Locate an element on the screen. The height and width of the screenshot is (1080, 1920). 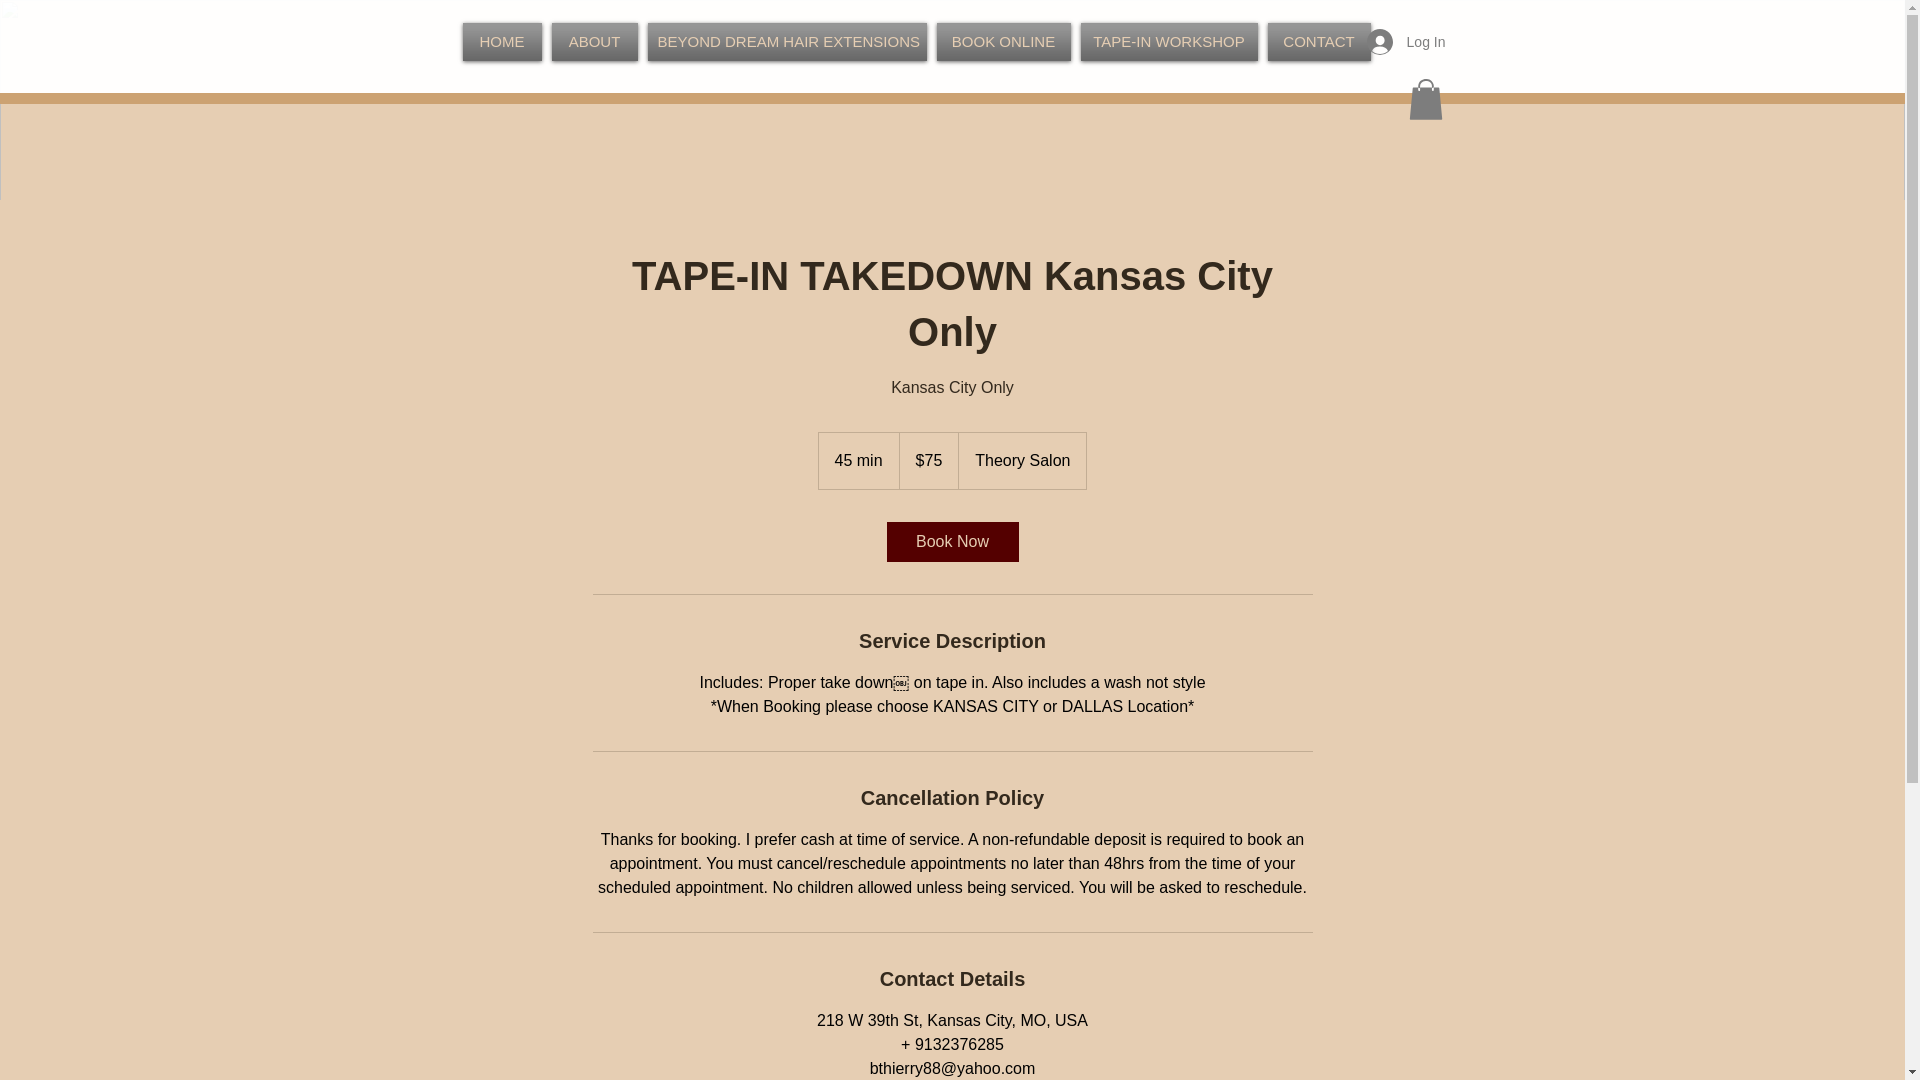
TAPE-IN WORKSHOP is located at coordinates (1169, 41).